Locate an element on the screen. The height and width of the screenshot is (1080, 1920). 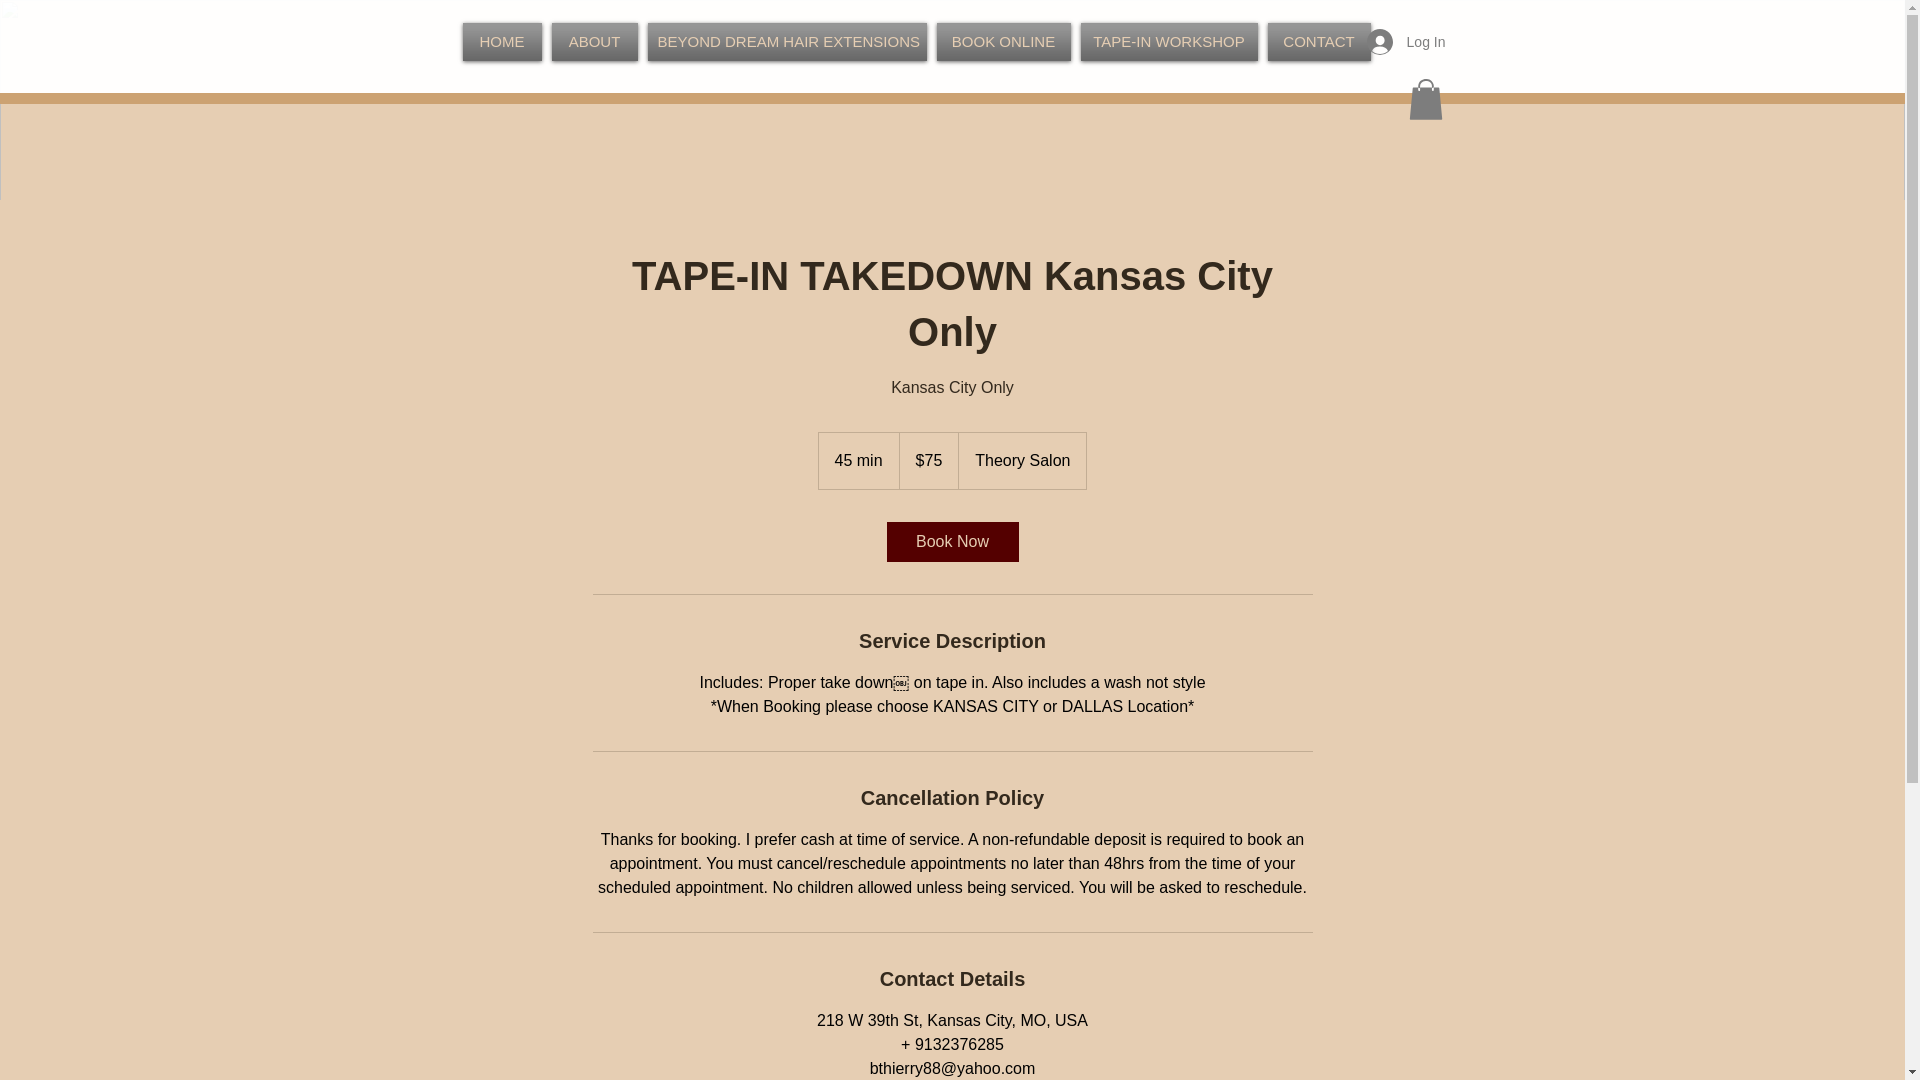
TAPE-IN WORKSHOP is located at coordinates (1169, 41).